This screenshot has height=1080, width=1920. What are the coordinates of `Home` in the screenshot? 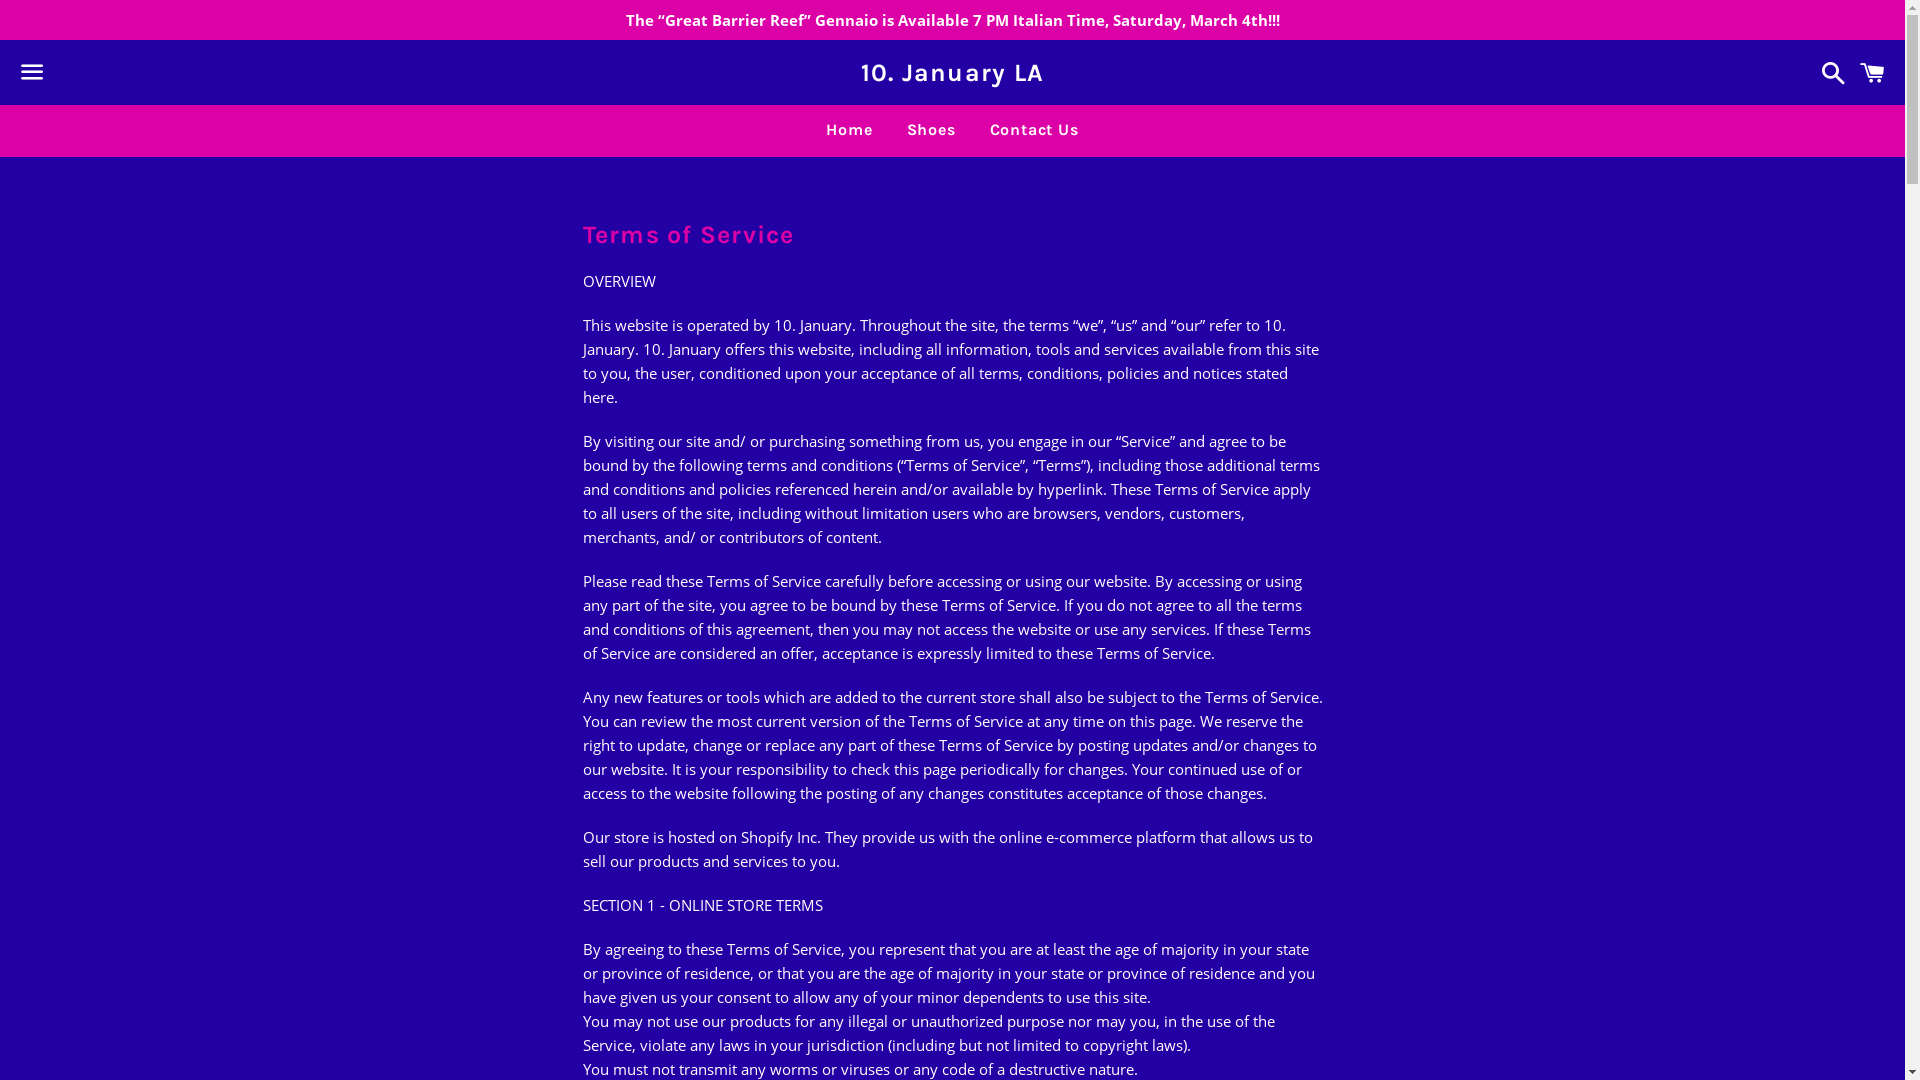 It's located at (849, 130).